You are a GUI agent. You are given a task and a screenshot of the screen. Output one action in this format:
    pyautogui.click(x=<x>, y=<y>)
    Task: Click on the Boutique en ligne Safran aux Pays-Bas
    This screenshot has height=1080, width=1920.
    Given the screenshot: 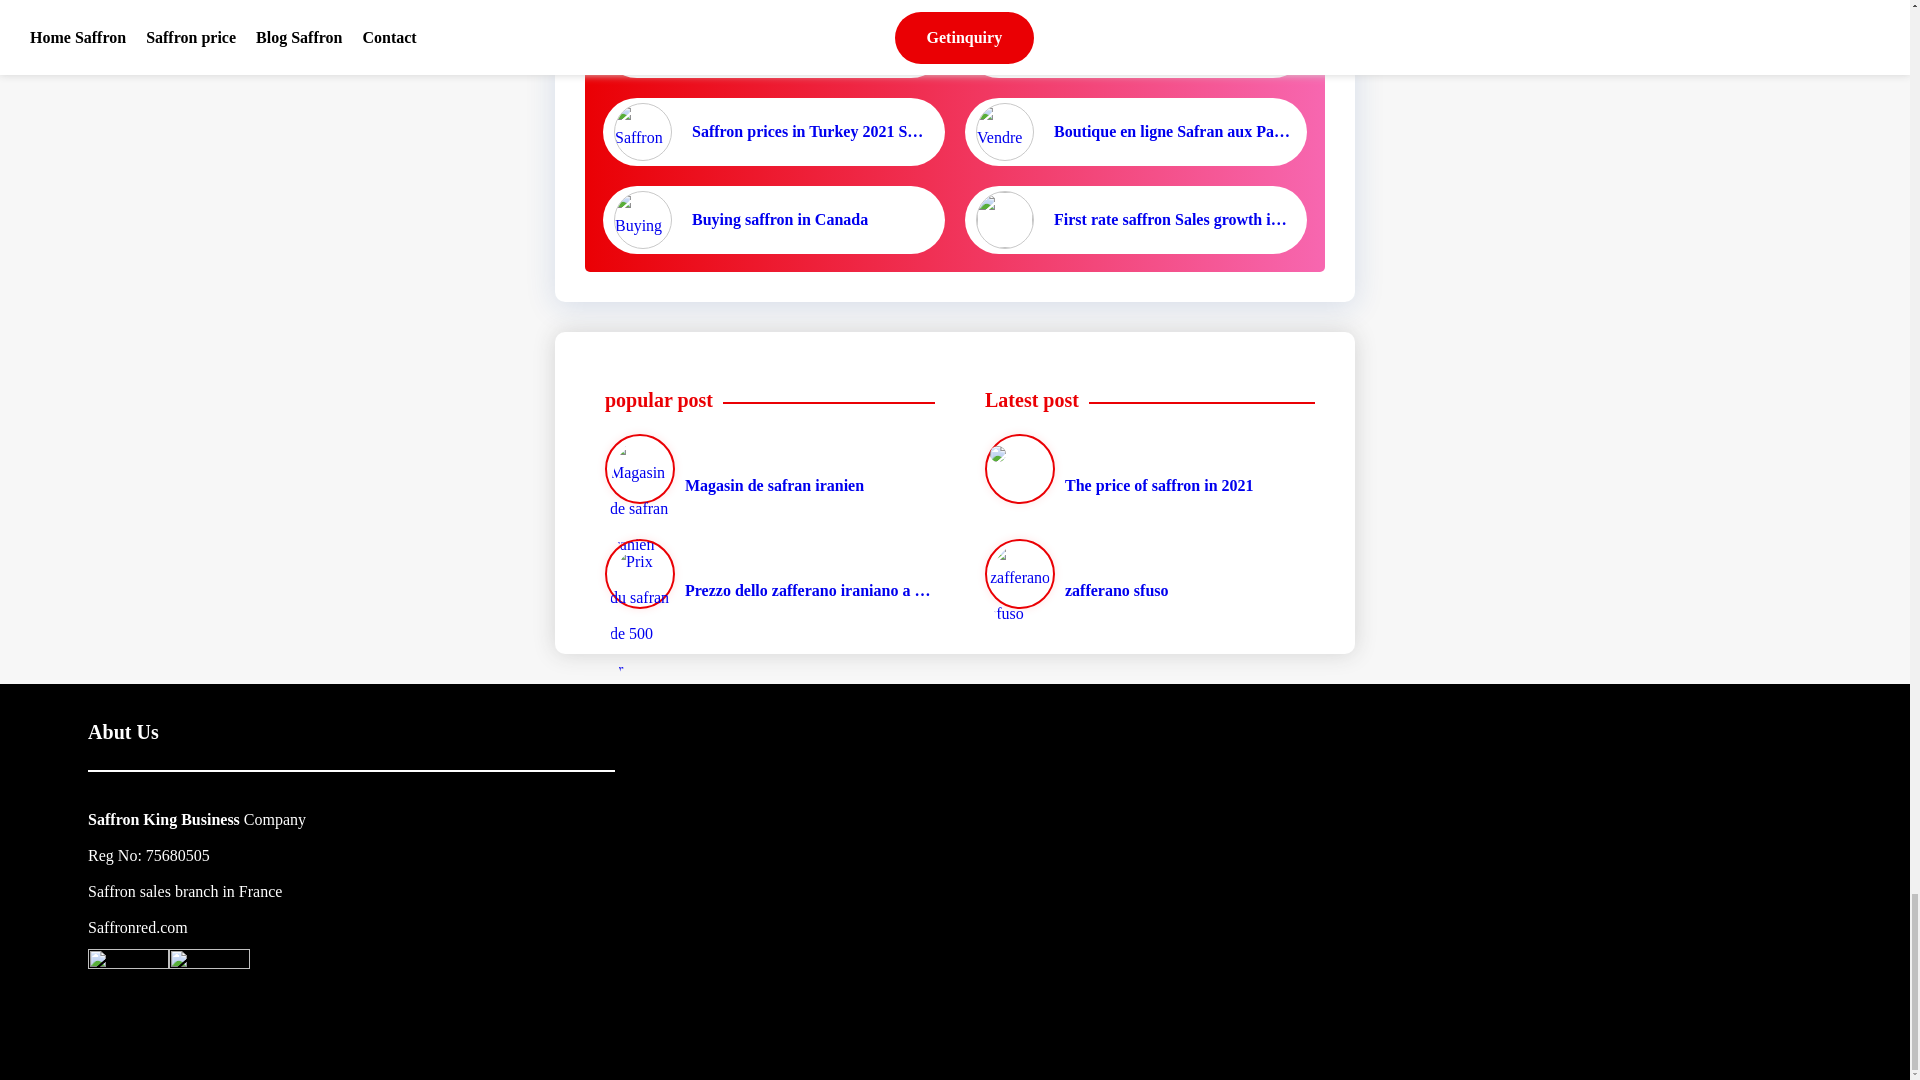 What is the action you would take?
    pyautogui.click(x=1135, y=130)
    